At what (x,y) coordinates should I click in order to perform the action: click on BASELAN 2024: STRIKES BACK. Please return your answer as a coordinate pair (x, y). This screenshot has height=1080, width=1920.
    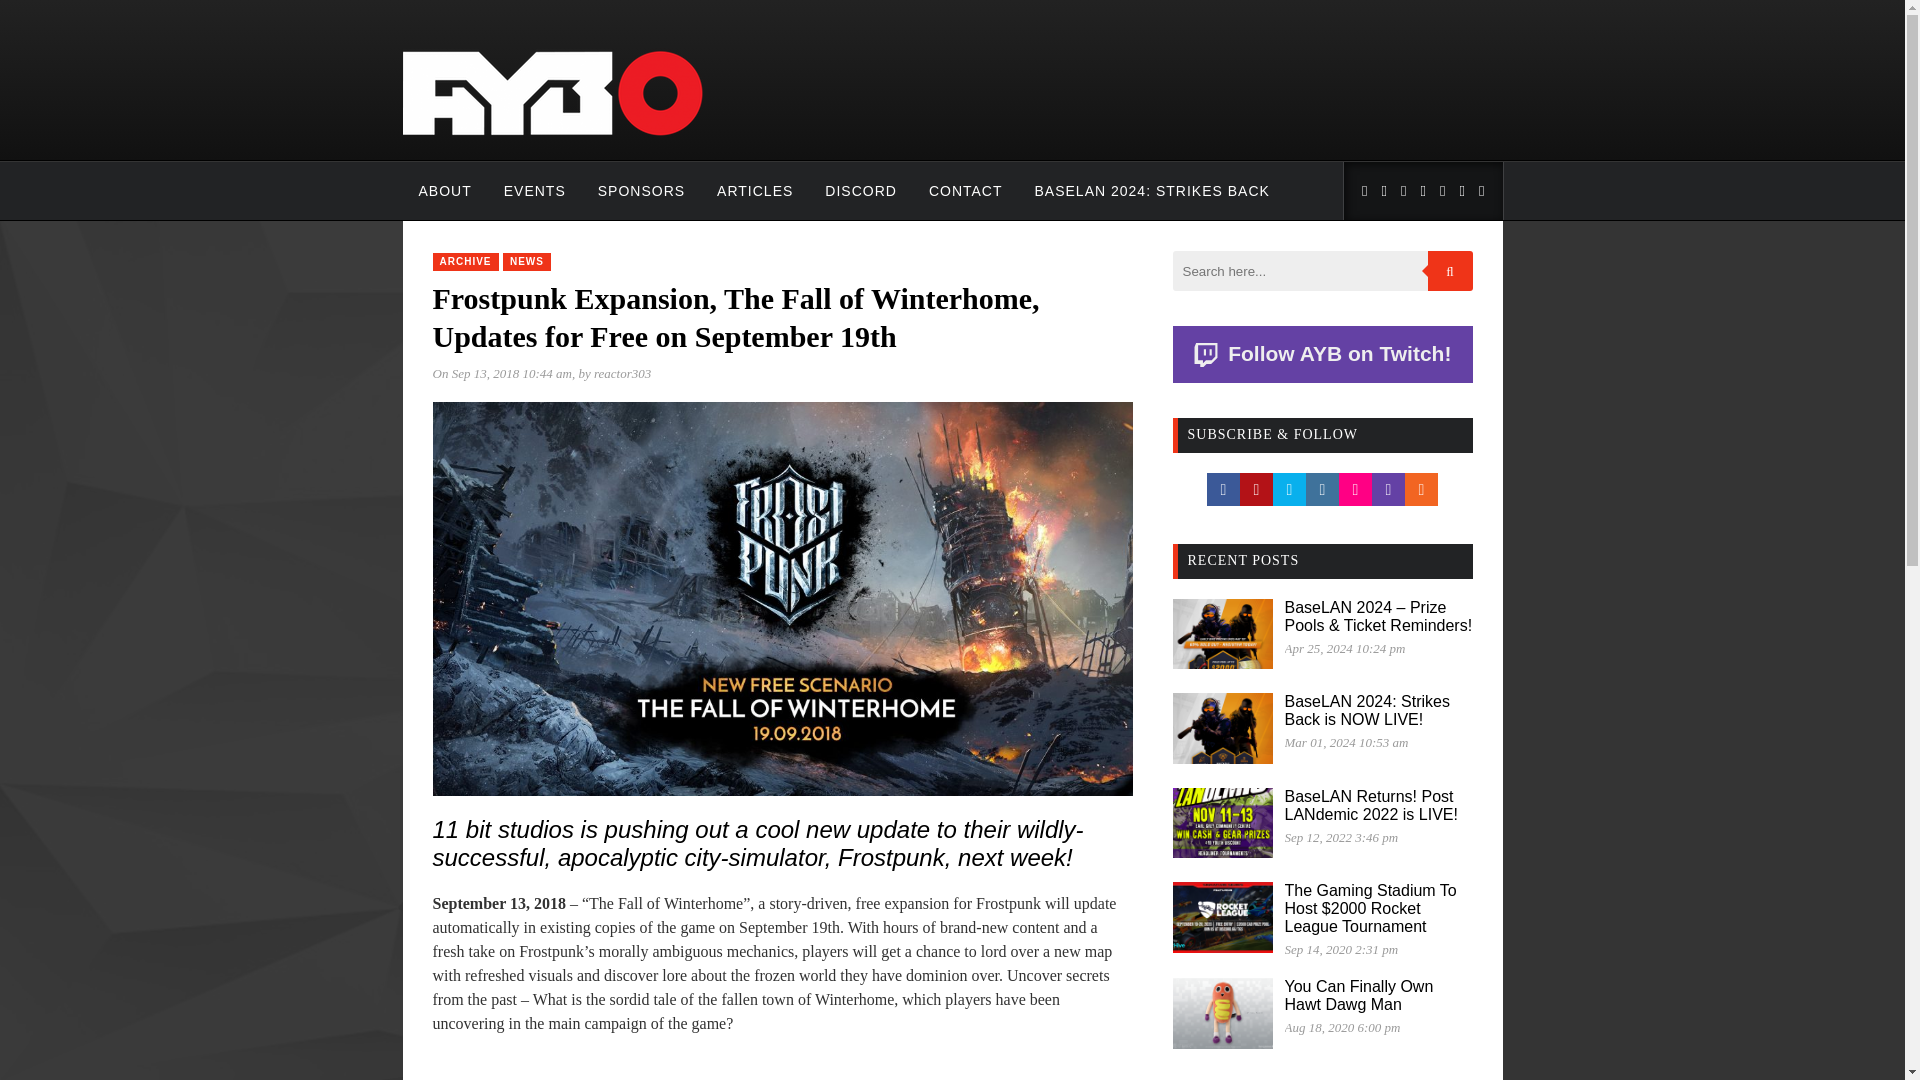
    Looking at the image, I should click on (1152, 191).